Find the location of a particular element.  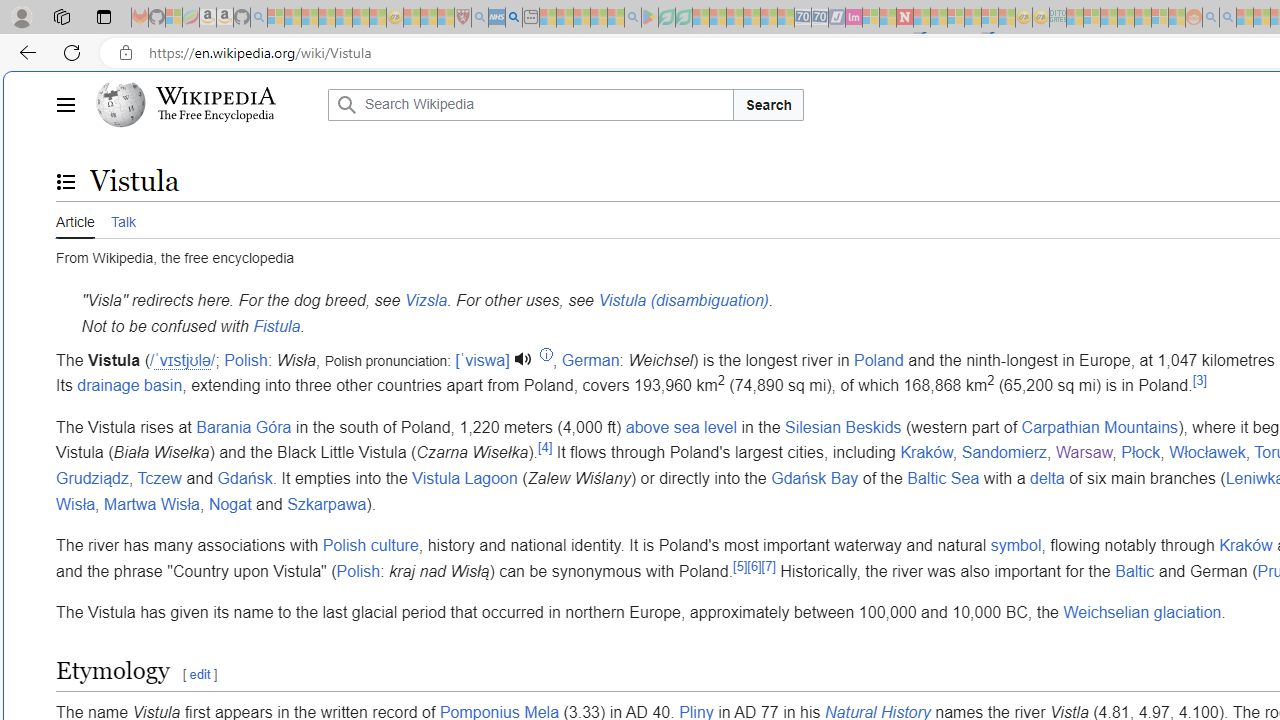

symbol is located at coordinates (1015, 546).